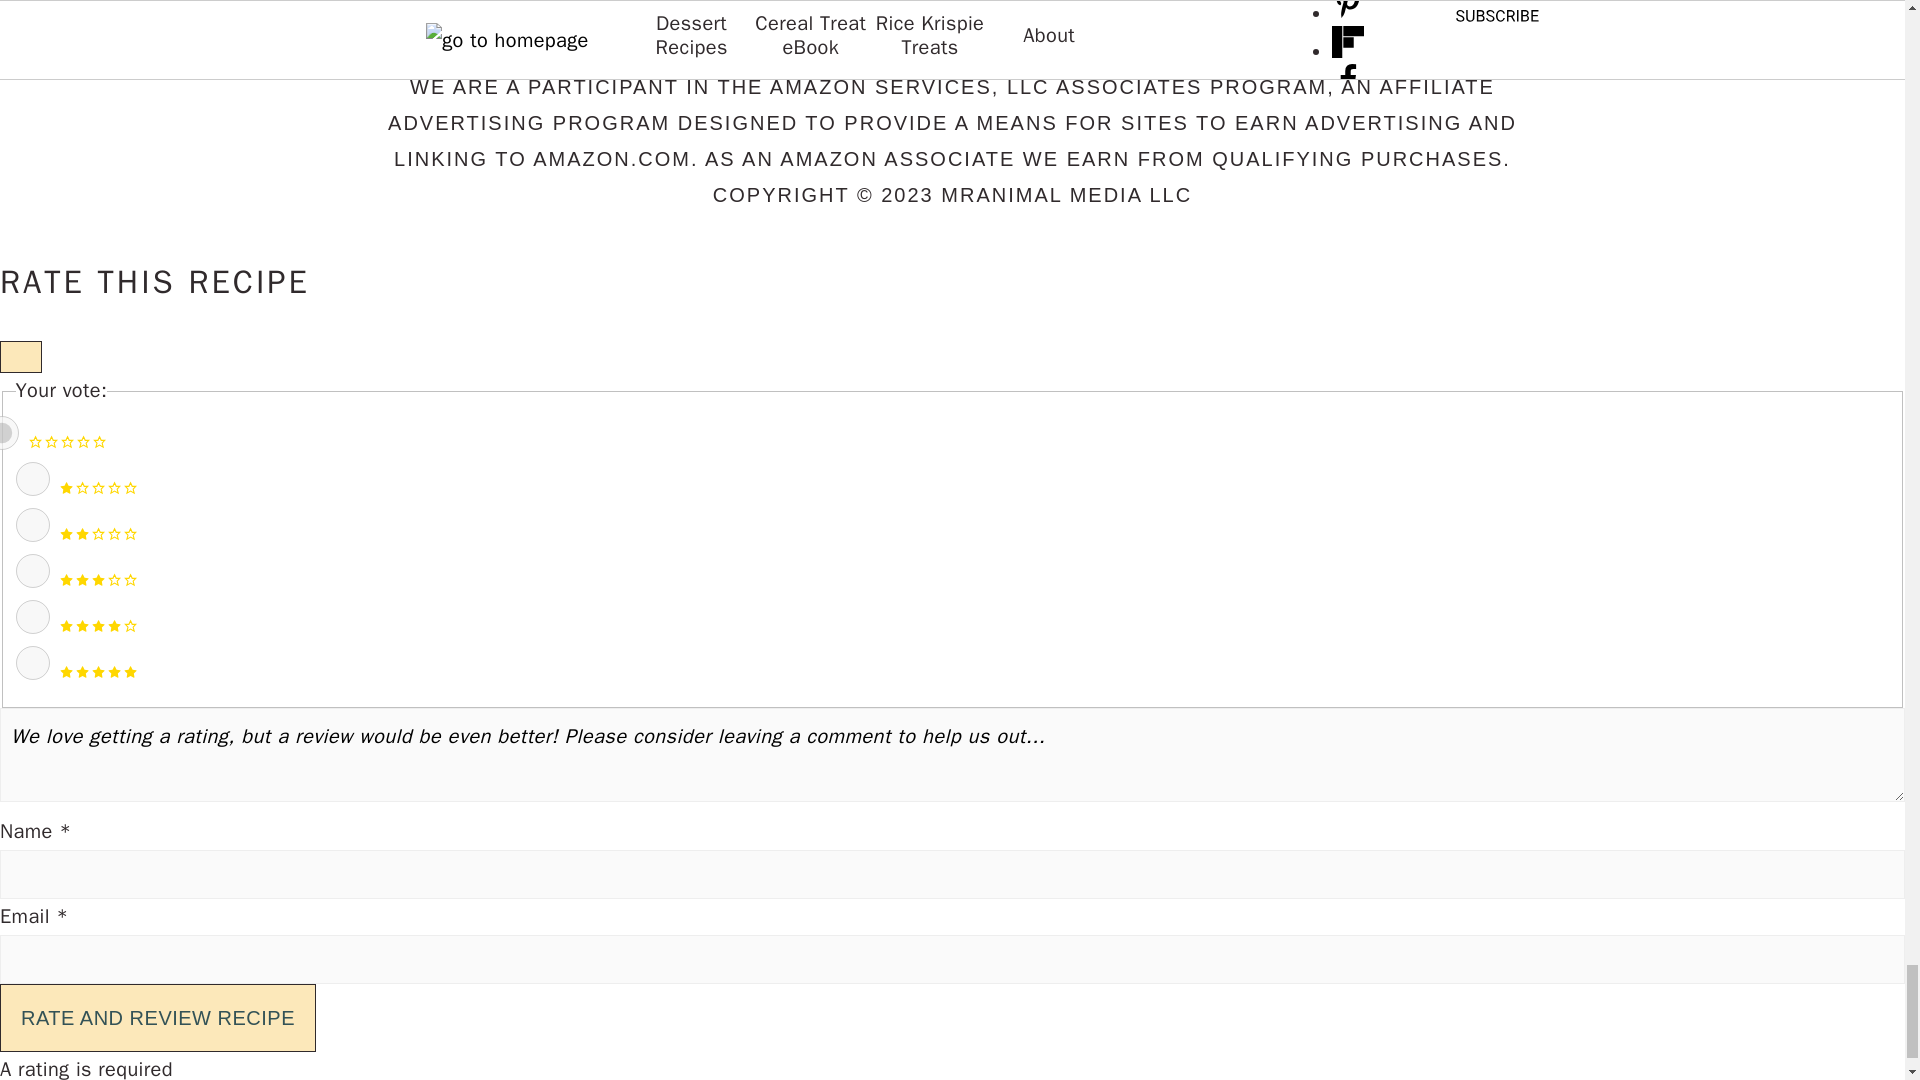 This screenshot has height=1080, width=1920. Describe the element at coordinates (32, 616) in the screenshot. I see `4` at that location.